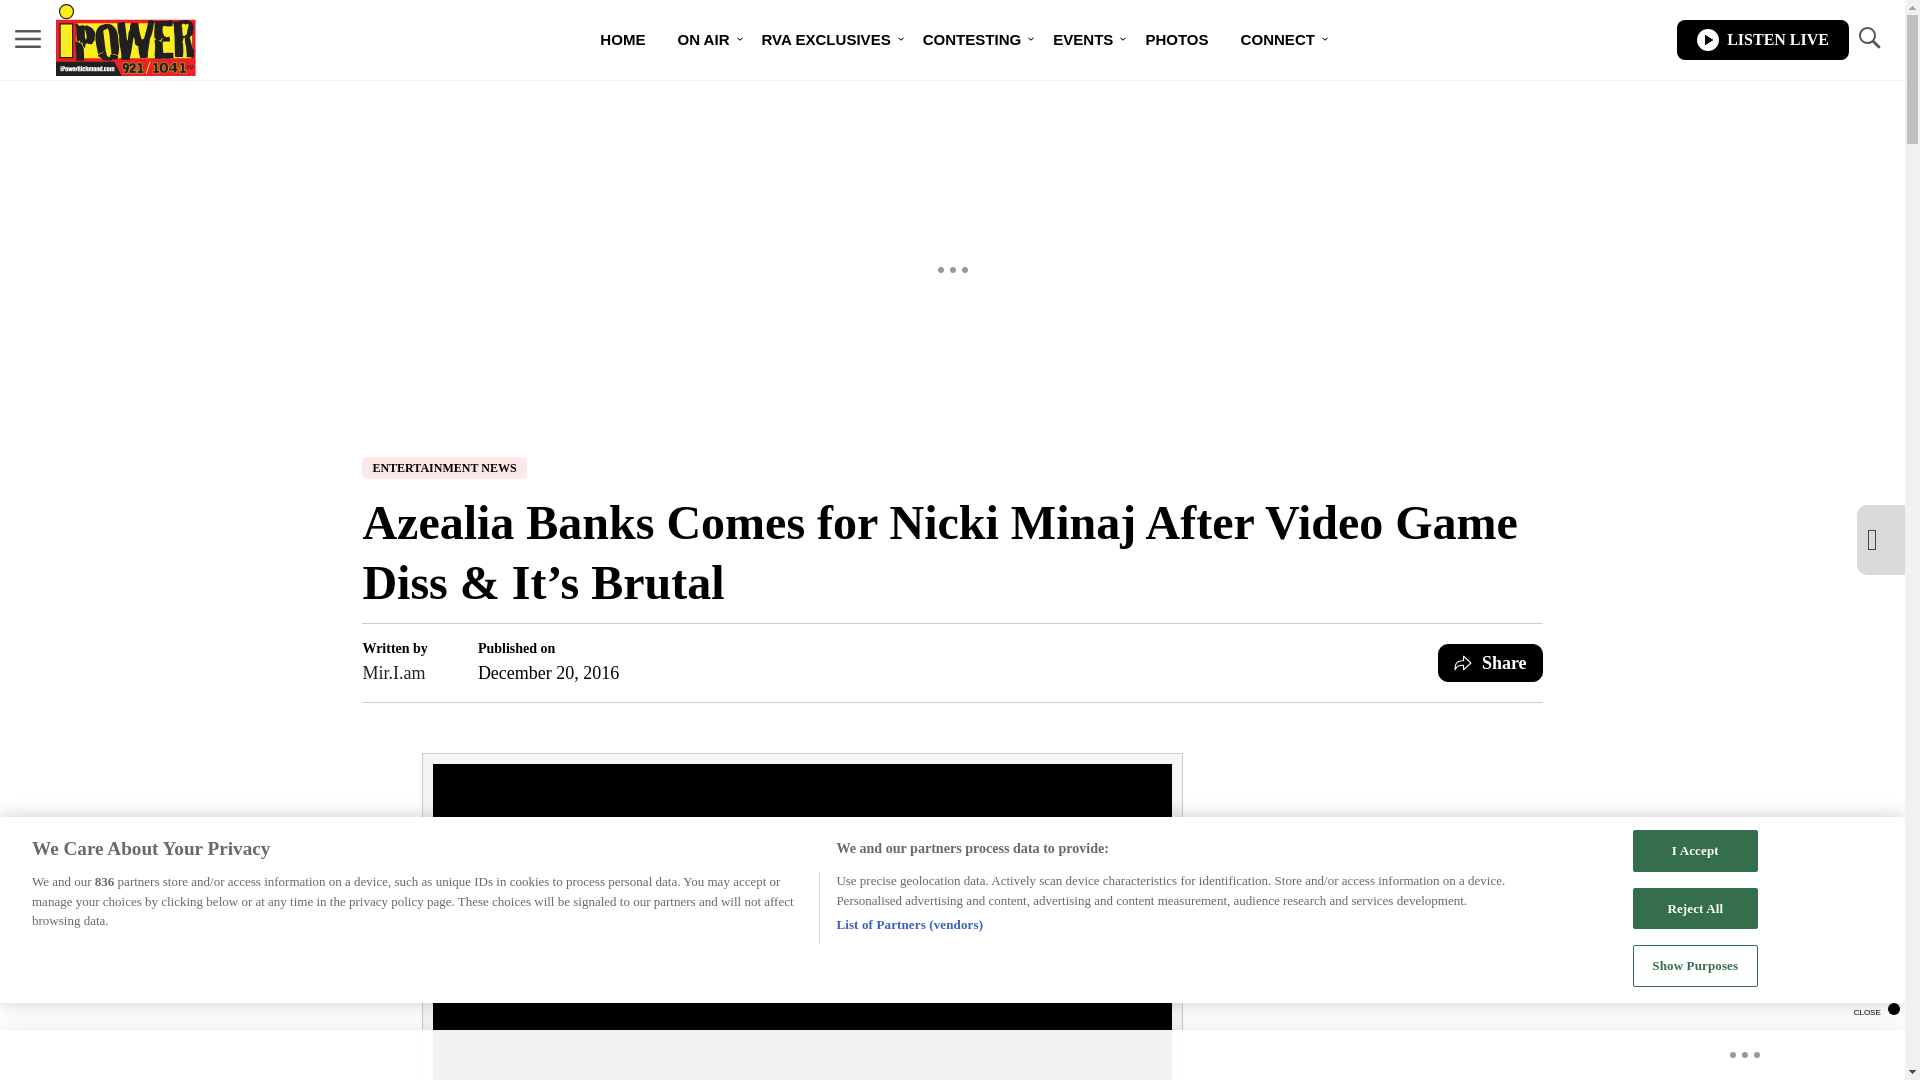 The height and width of the screenshot is (1080, 1920). Describe the element at coordinates (1868, 38) in the screenshot. I see `TOGGLE SEARCH` at that location.